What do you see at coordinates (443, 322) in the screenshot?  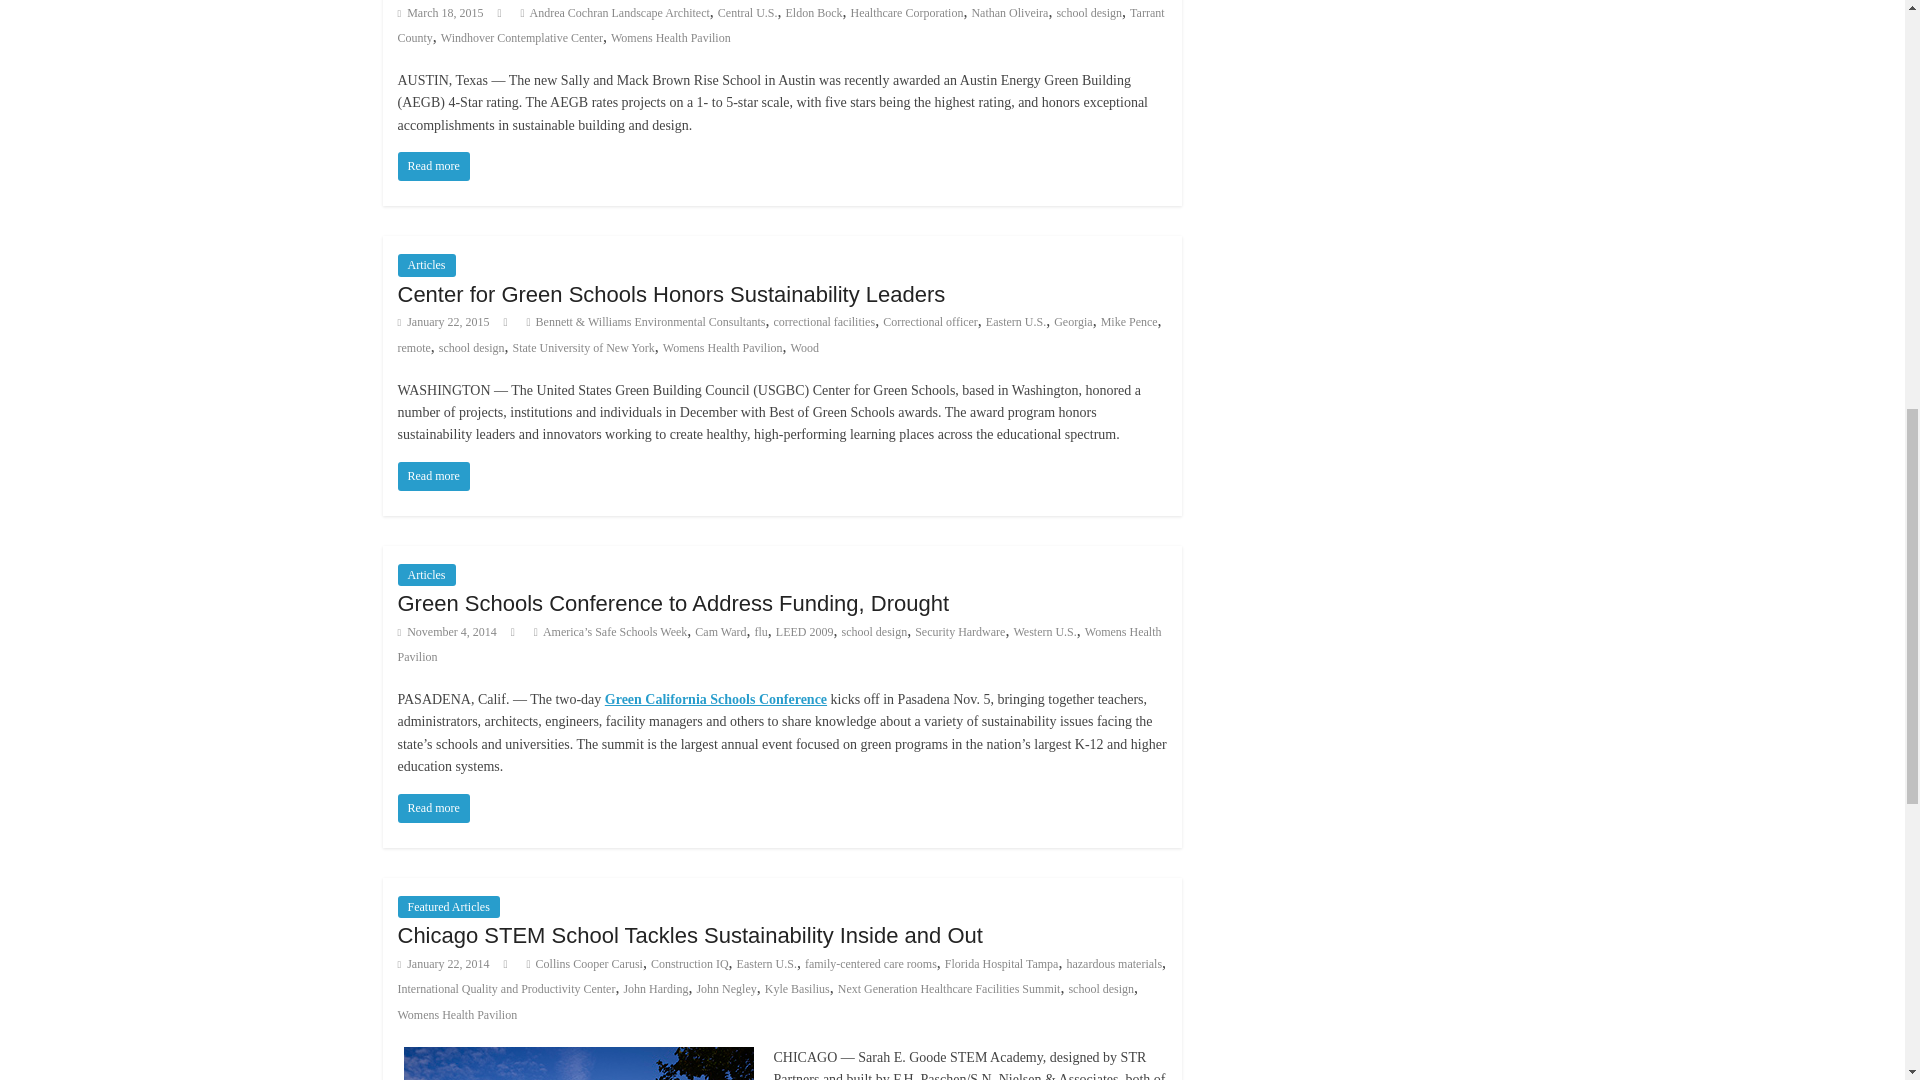 I see `9:04 pm` at bounding box center [443, 322].